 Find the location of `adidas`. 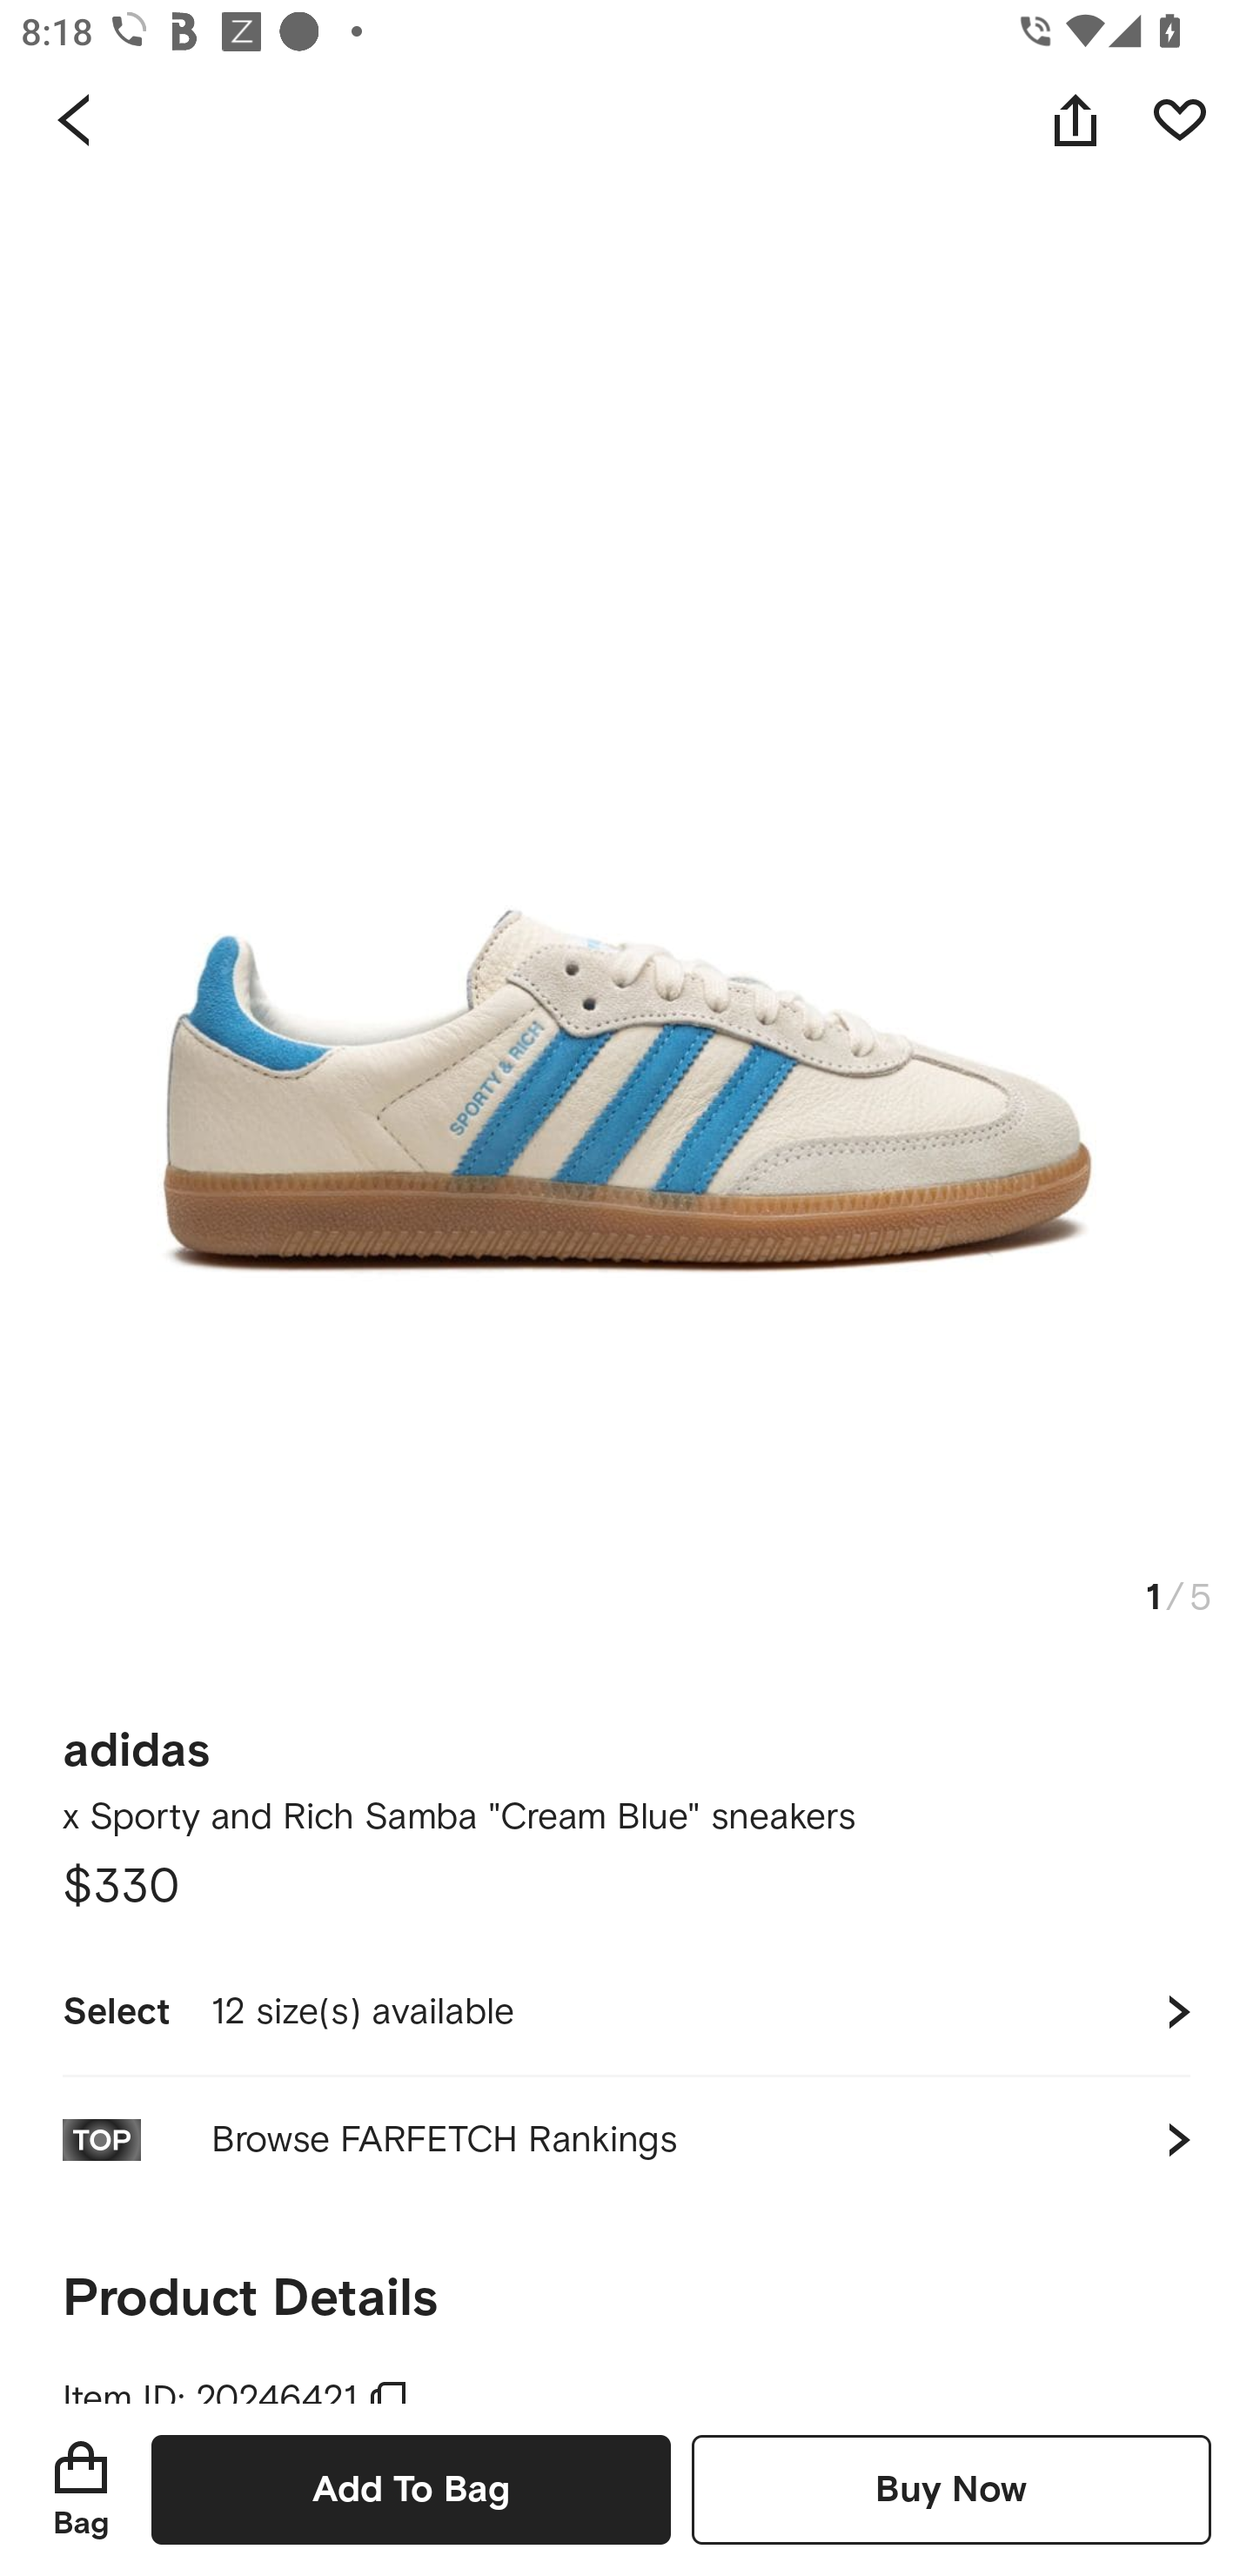

adidas is located at coordinates (136, 1741).